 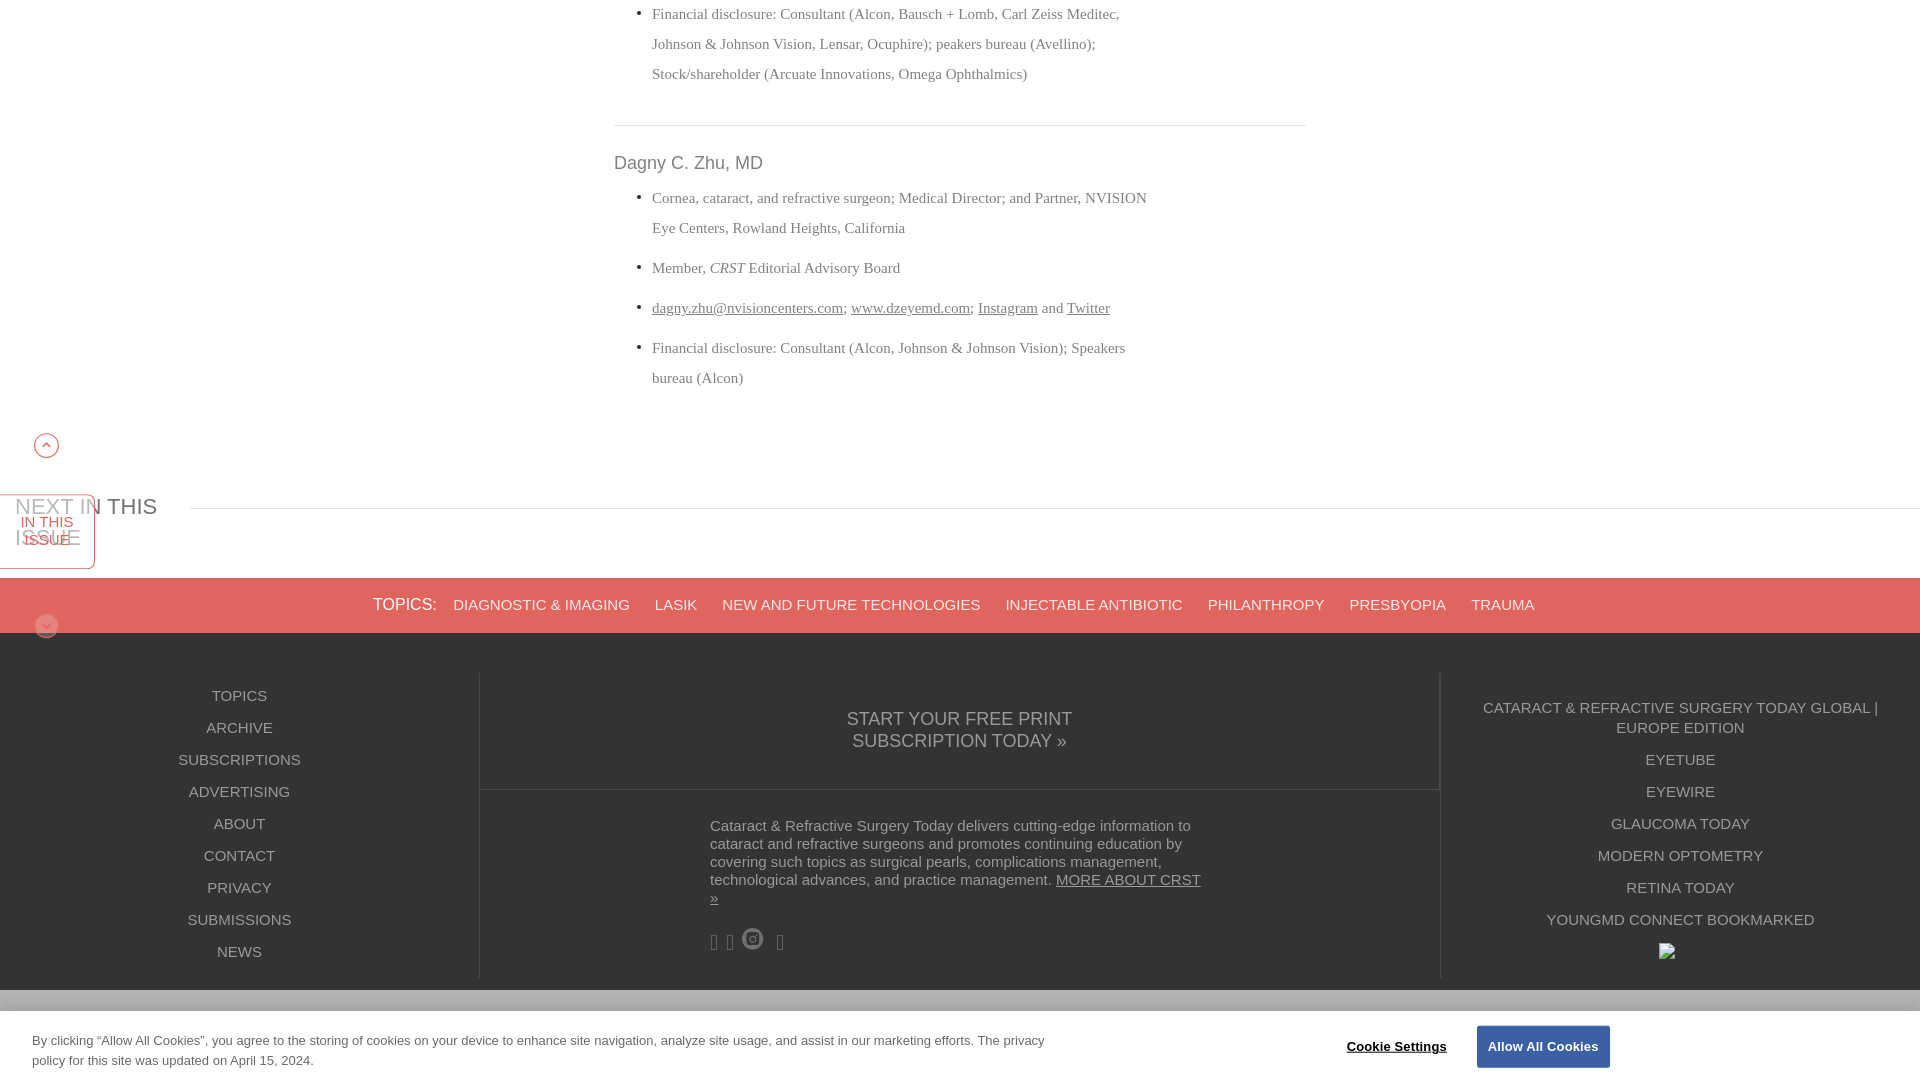 What do you see at coordinates (1093, 604) in the screenshot?
I see `View all post filed under Injectable Antibiotic` at bounding box center [1093, 604].